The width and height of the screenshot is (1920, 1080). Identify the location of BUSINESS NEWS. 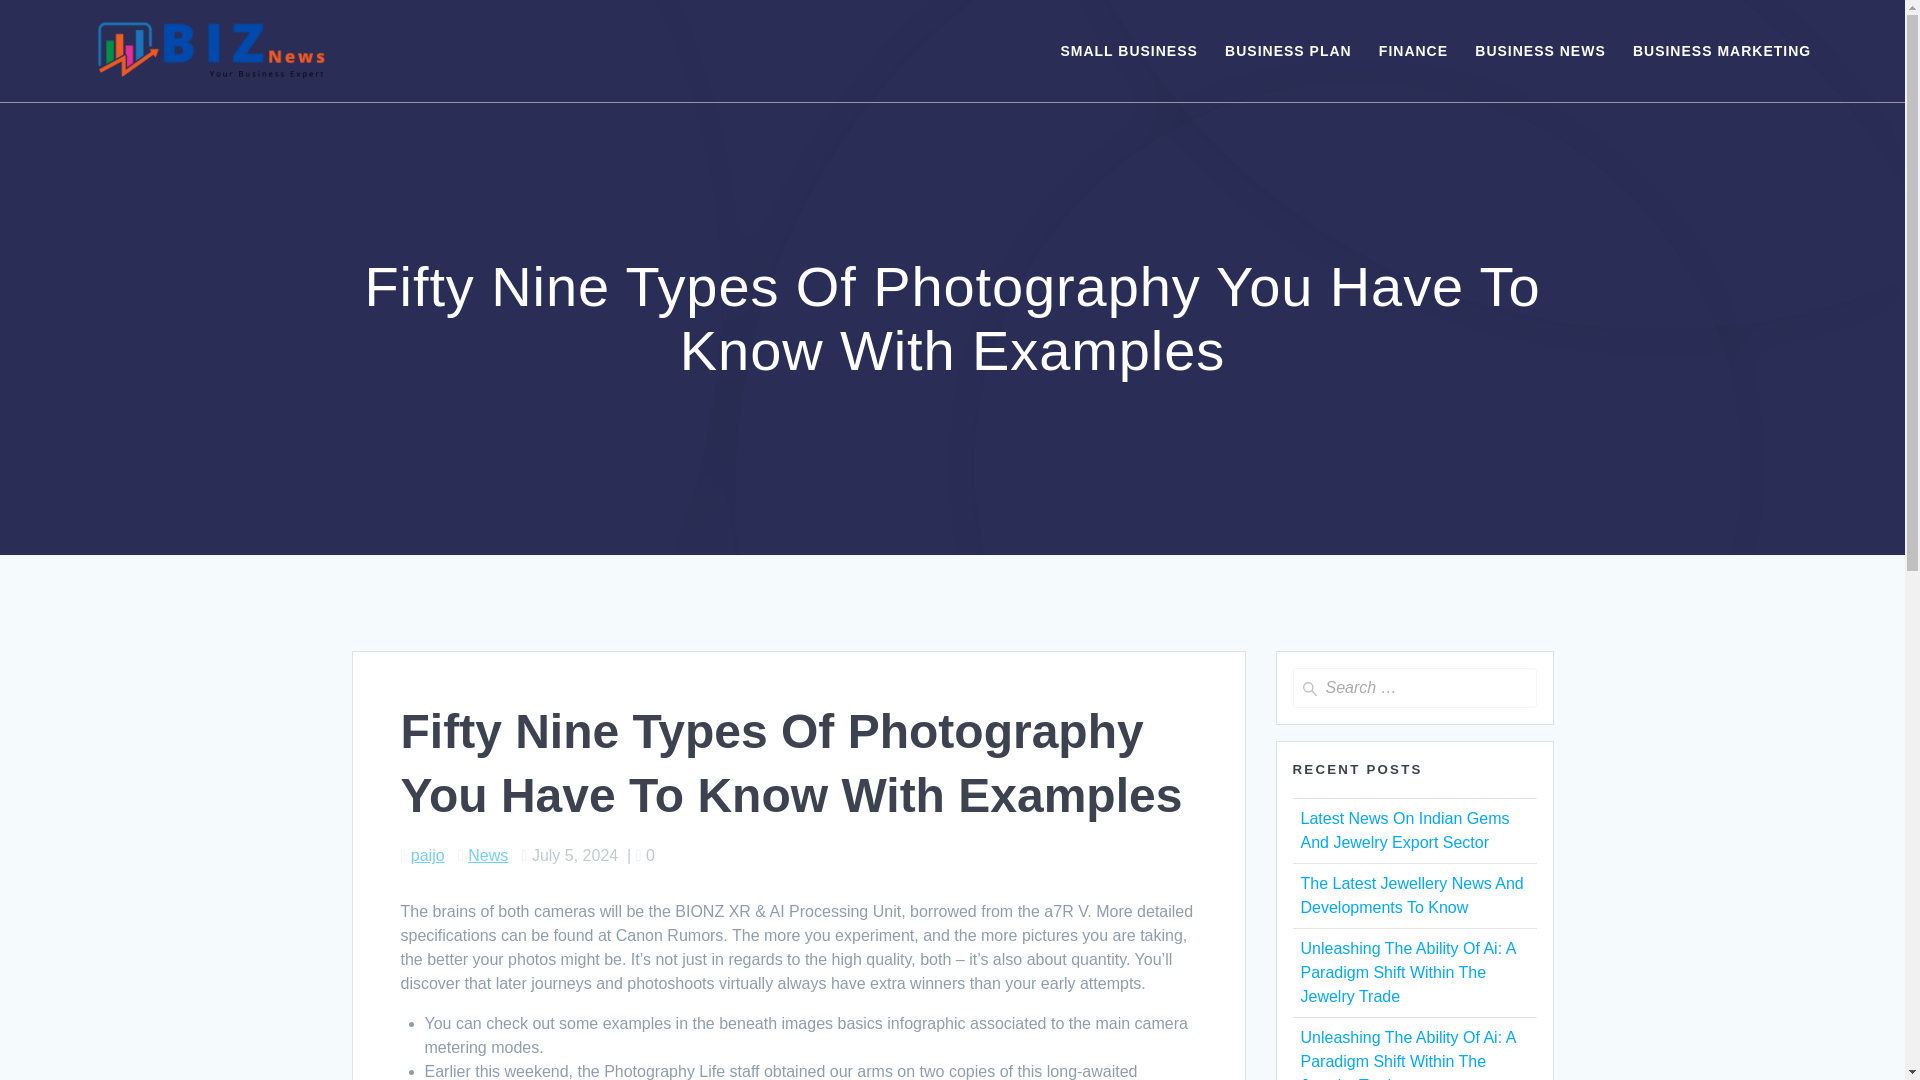
(1540, 50).